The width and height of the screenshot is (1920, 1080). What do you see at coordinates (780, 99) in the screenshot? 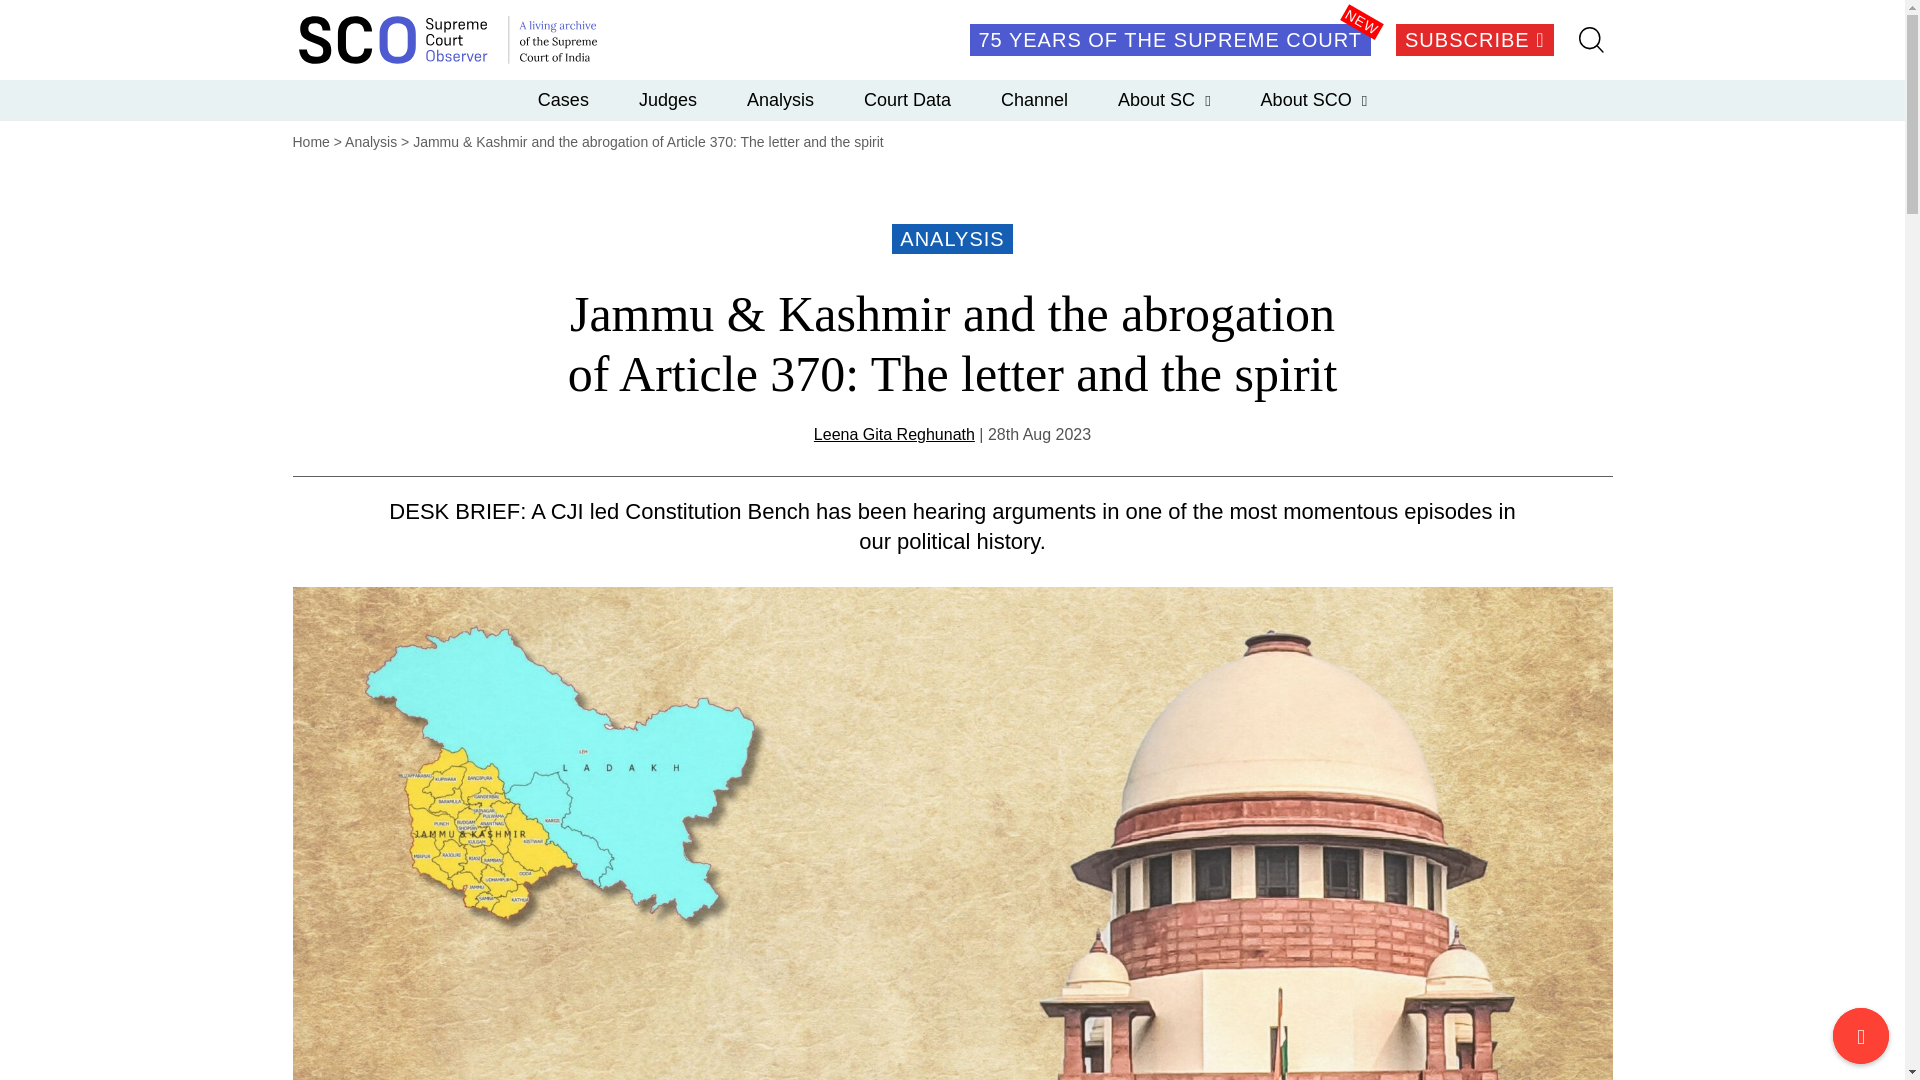
I see `Analysis` at bounding box center [780, 99].